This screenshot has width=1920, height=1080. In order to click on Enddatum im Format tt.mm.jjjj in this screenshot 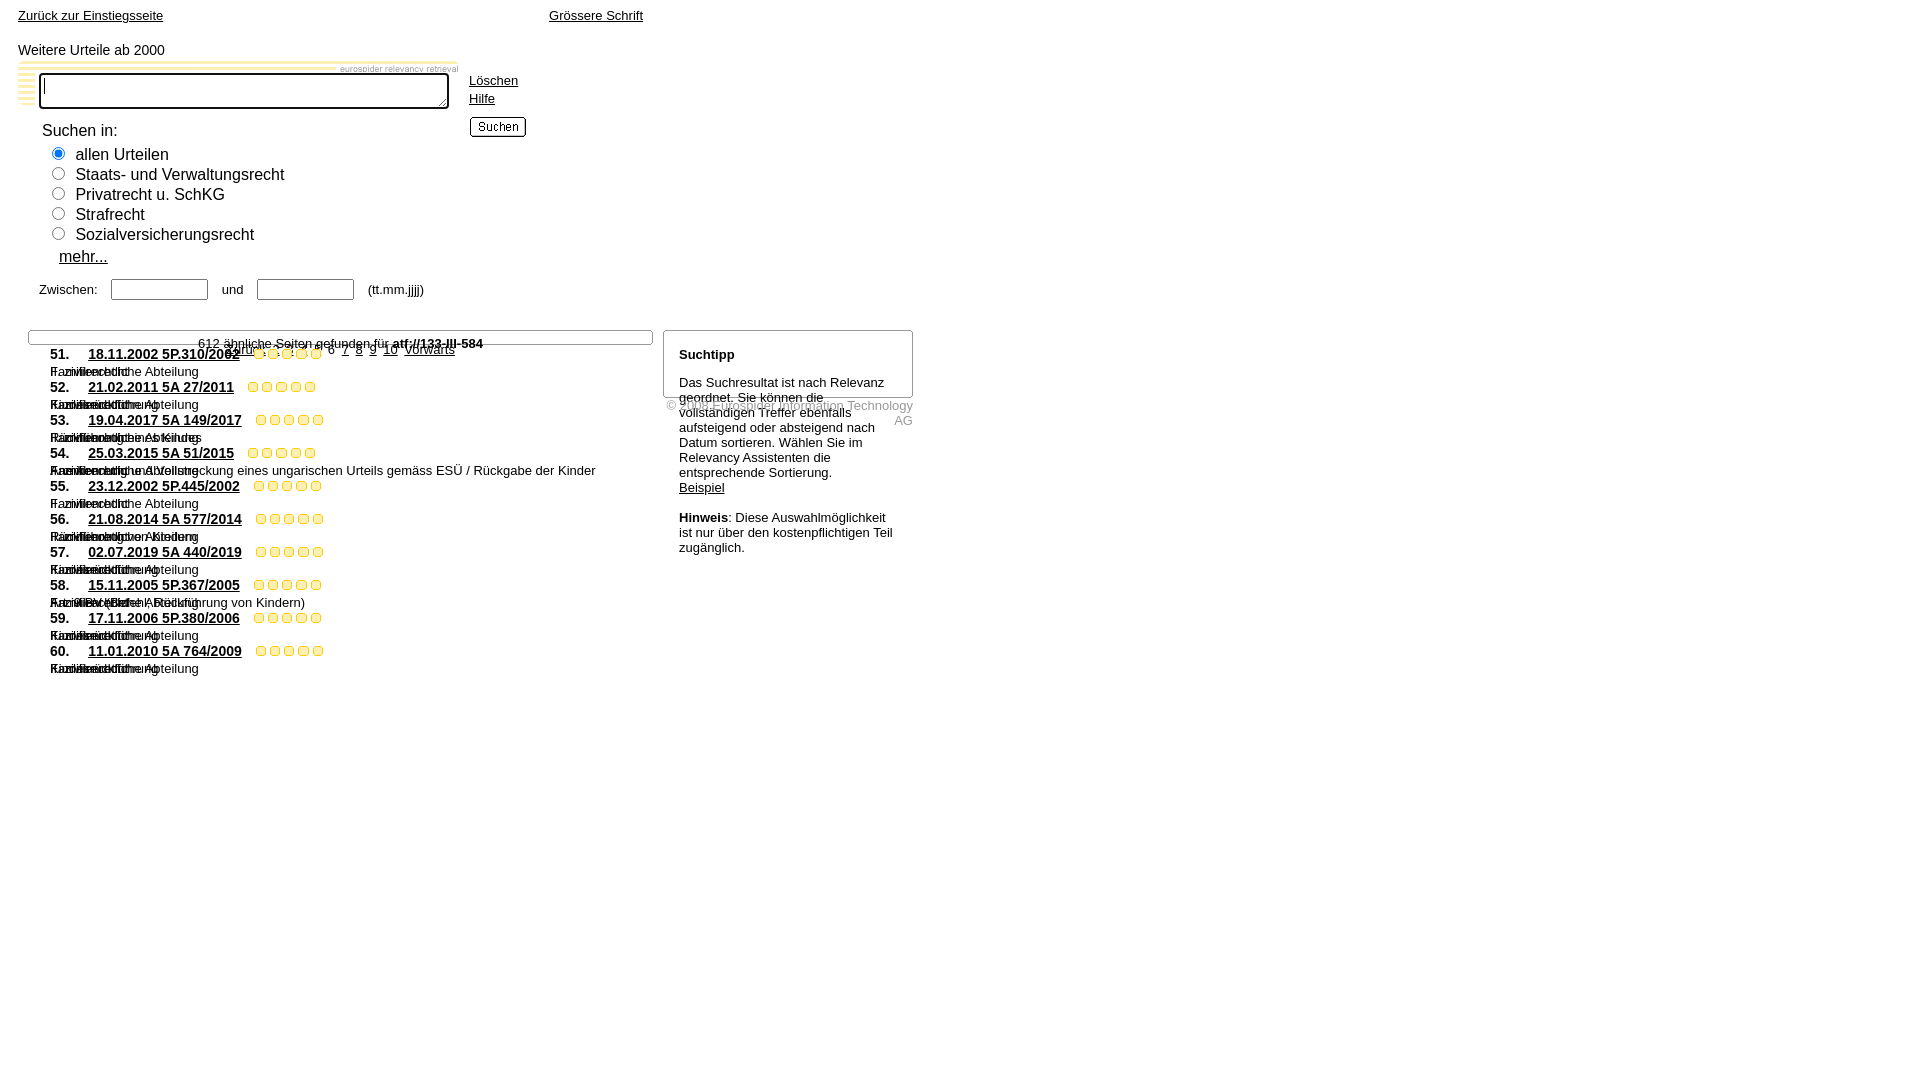, I will do `click(306, 290)`.